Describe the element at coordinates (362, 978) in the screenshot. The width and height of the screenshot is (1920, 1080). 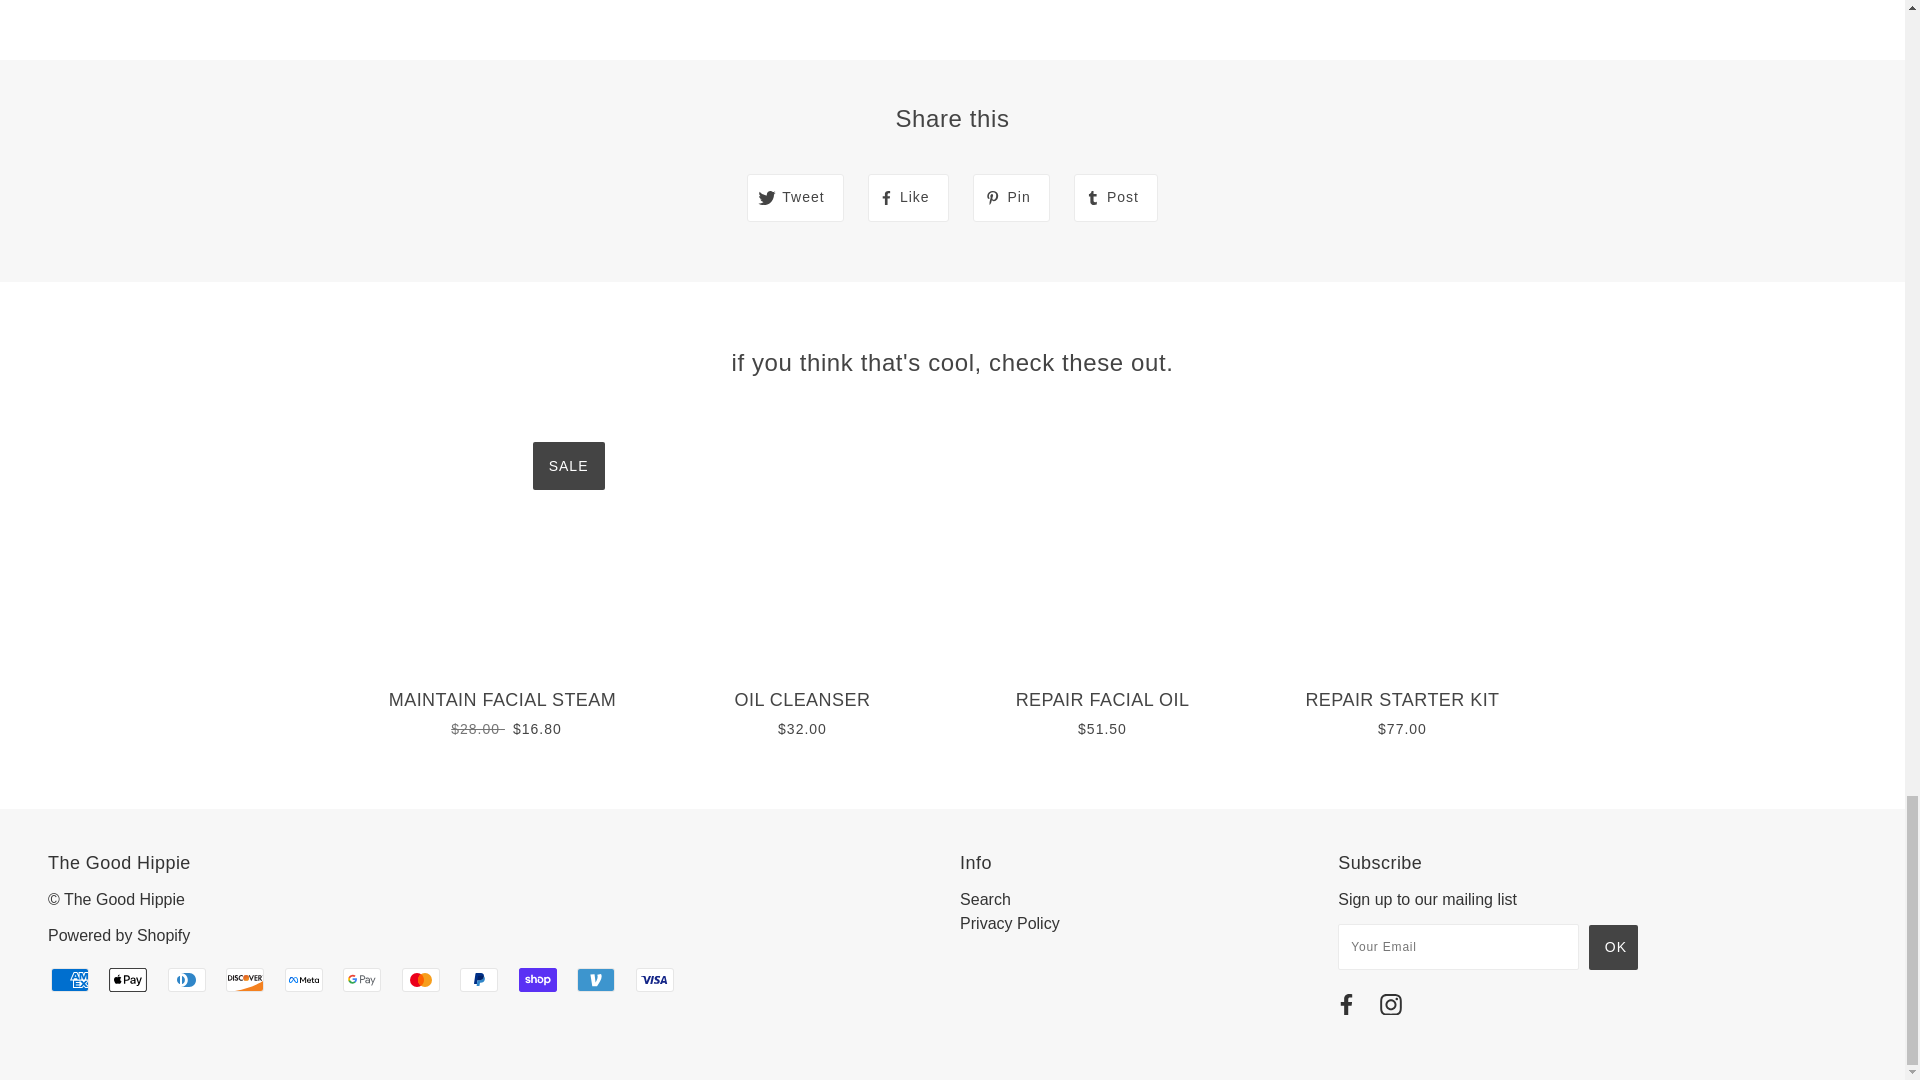
I see `Google Pay` at that location.